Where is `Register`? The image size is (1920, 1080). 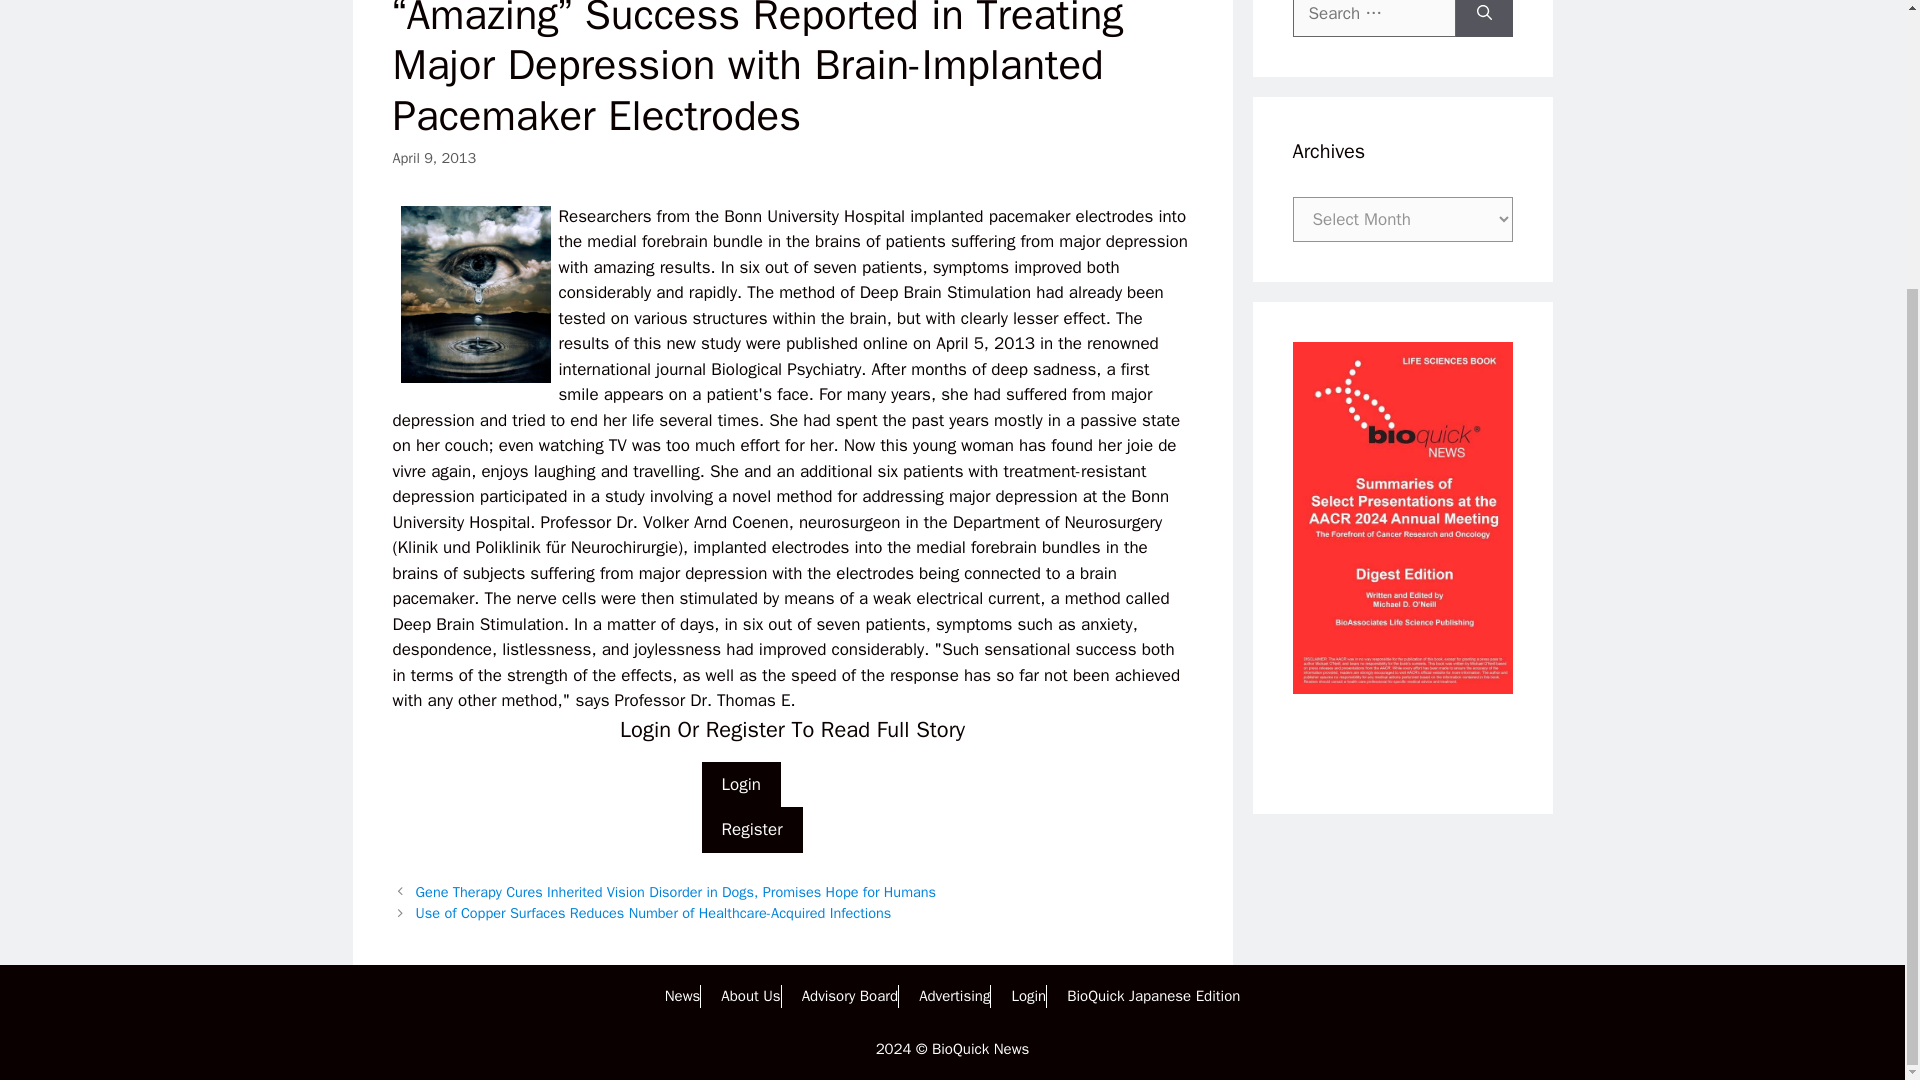
Register is located at coordinates (752, 830).